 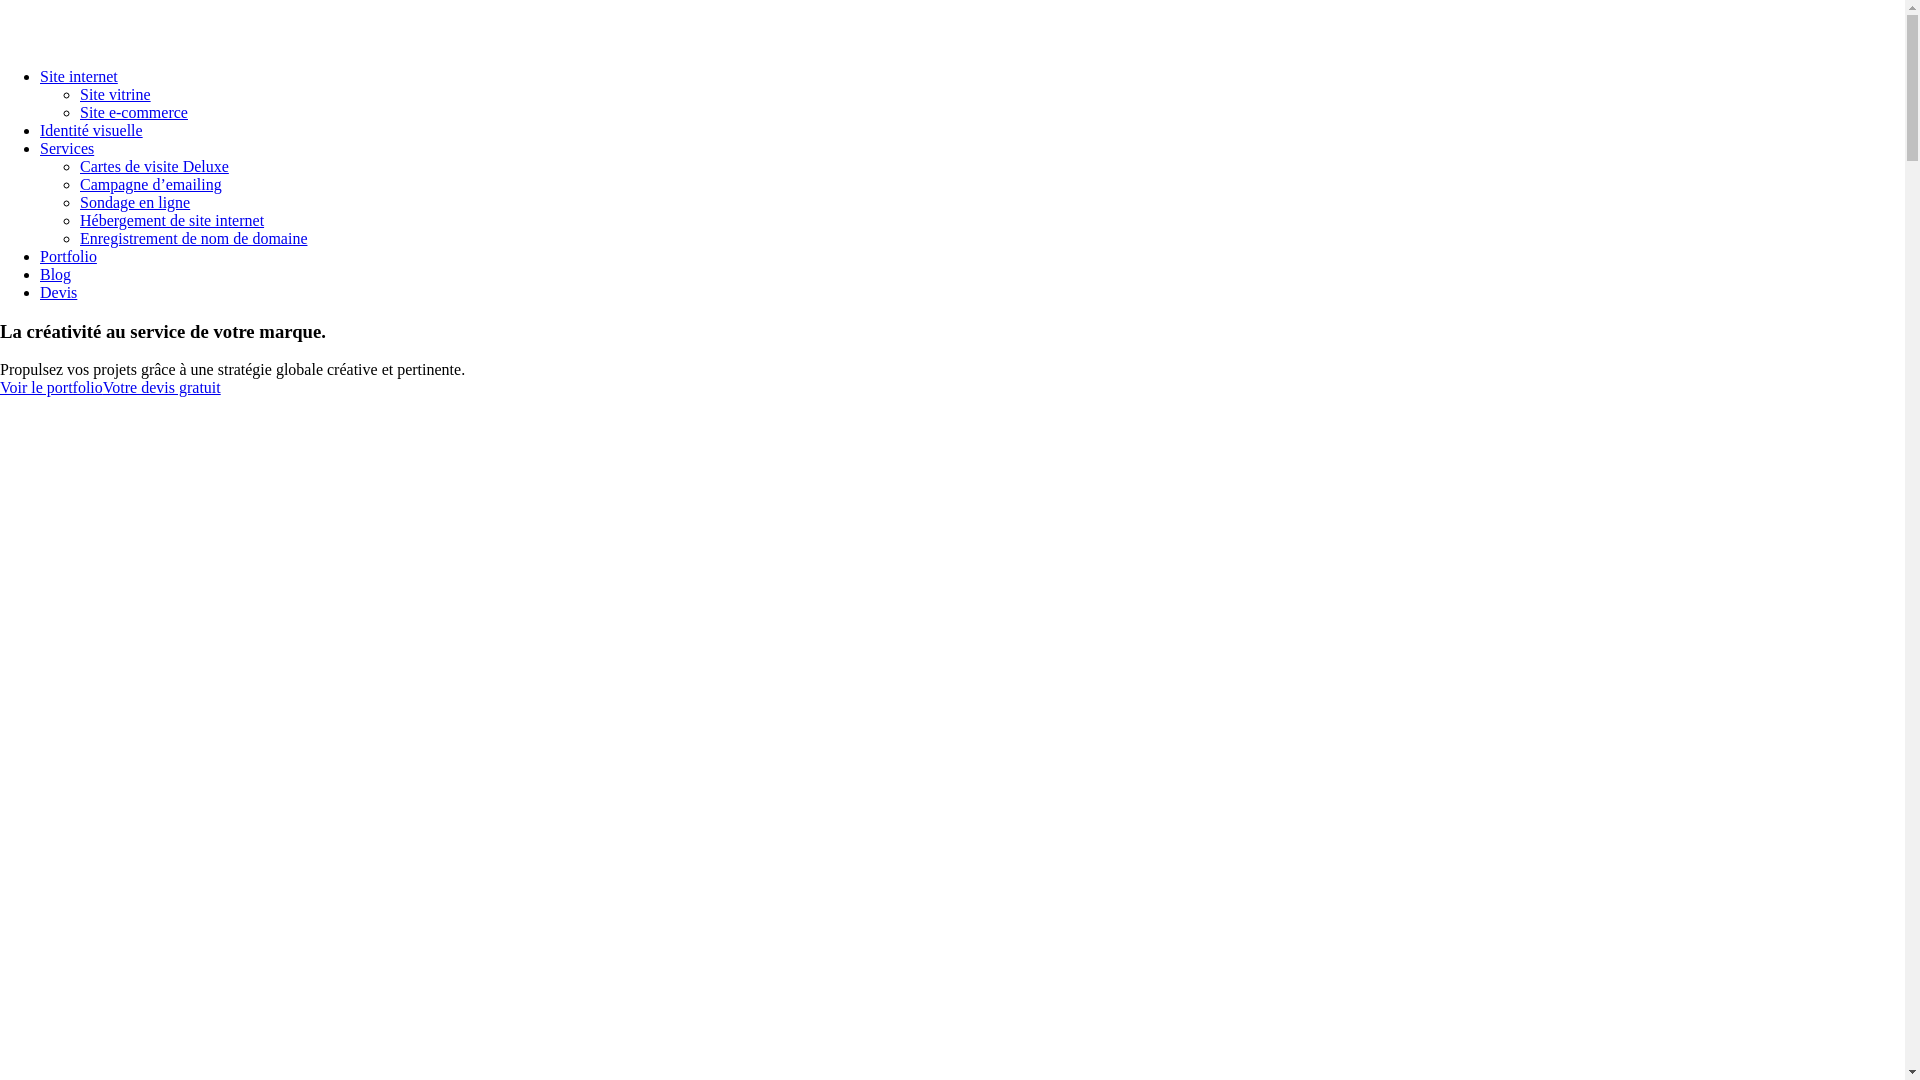 I want to click on Cartes de visite Deluxe, so click(x=154, y=166).